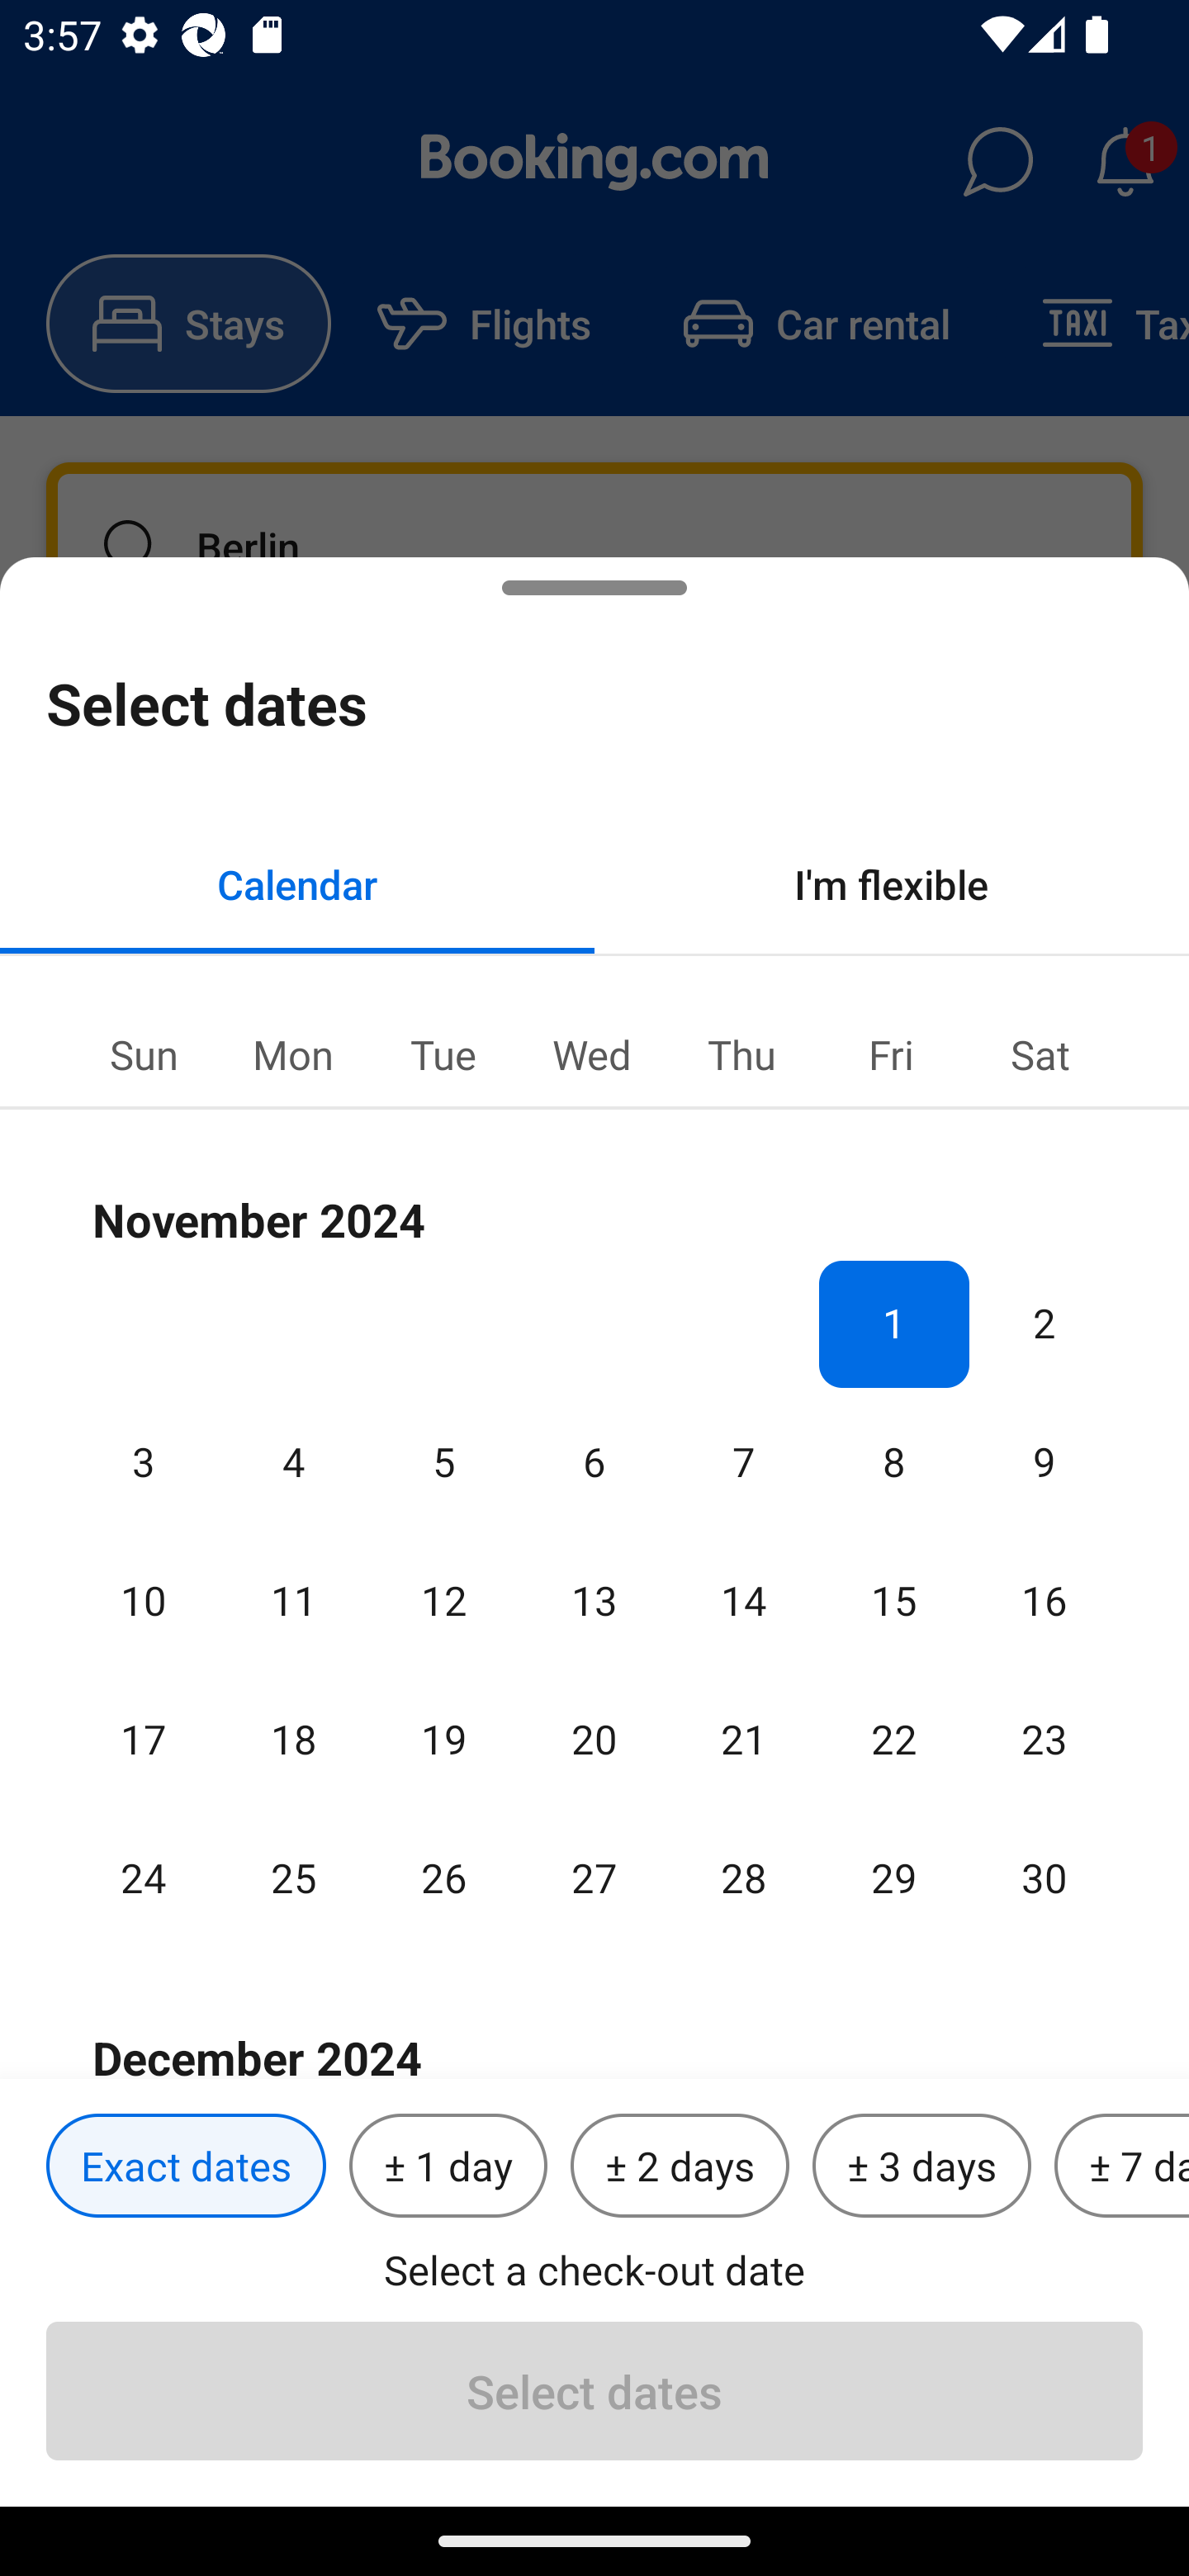  What do you see at coordinates (680, 2166) in the screenshot?
I see `± 2 days` at bounding box center [680, 2166].